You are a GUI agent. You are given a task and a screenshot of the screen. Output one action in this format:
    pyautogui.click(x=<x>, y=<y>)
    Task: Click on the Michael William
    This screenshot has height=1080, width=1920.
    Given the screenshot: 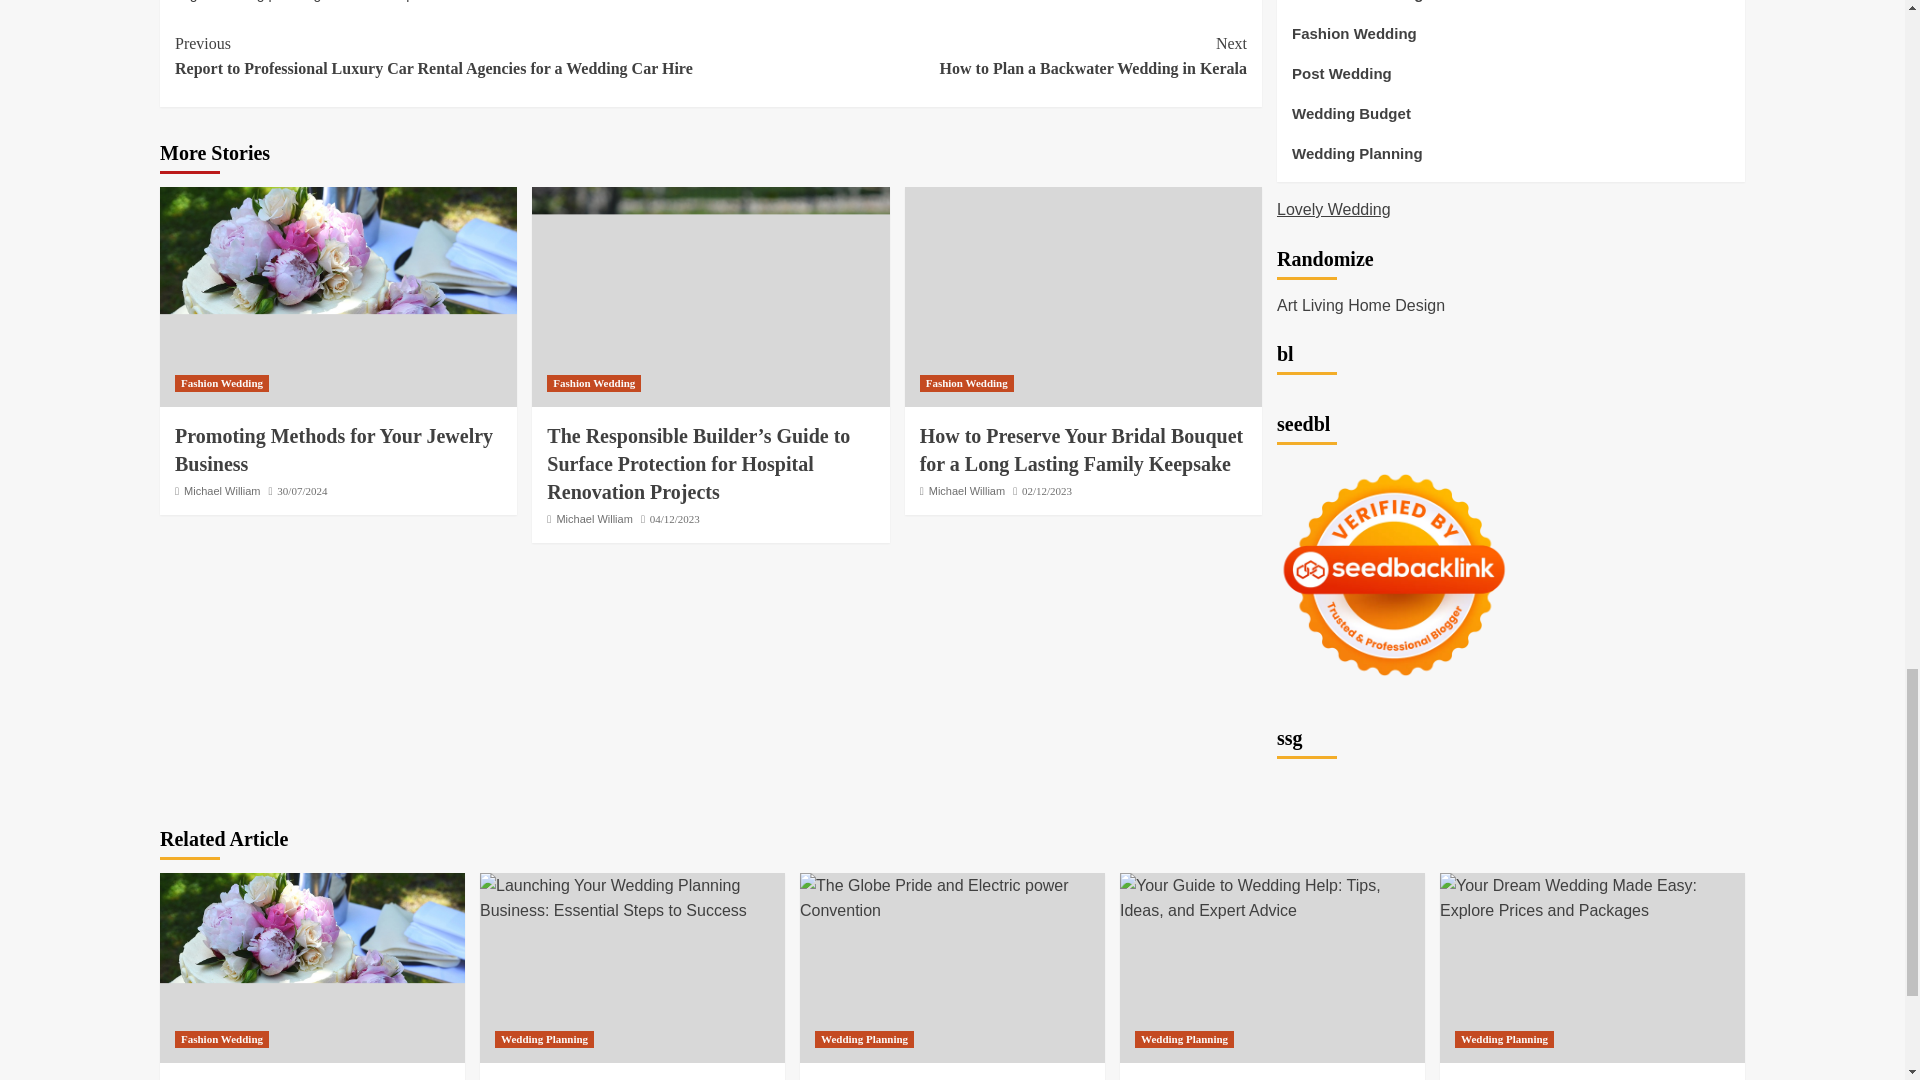 What is the action you would take?
    pyautogui.click(x=222, y=490)
    